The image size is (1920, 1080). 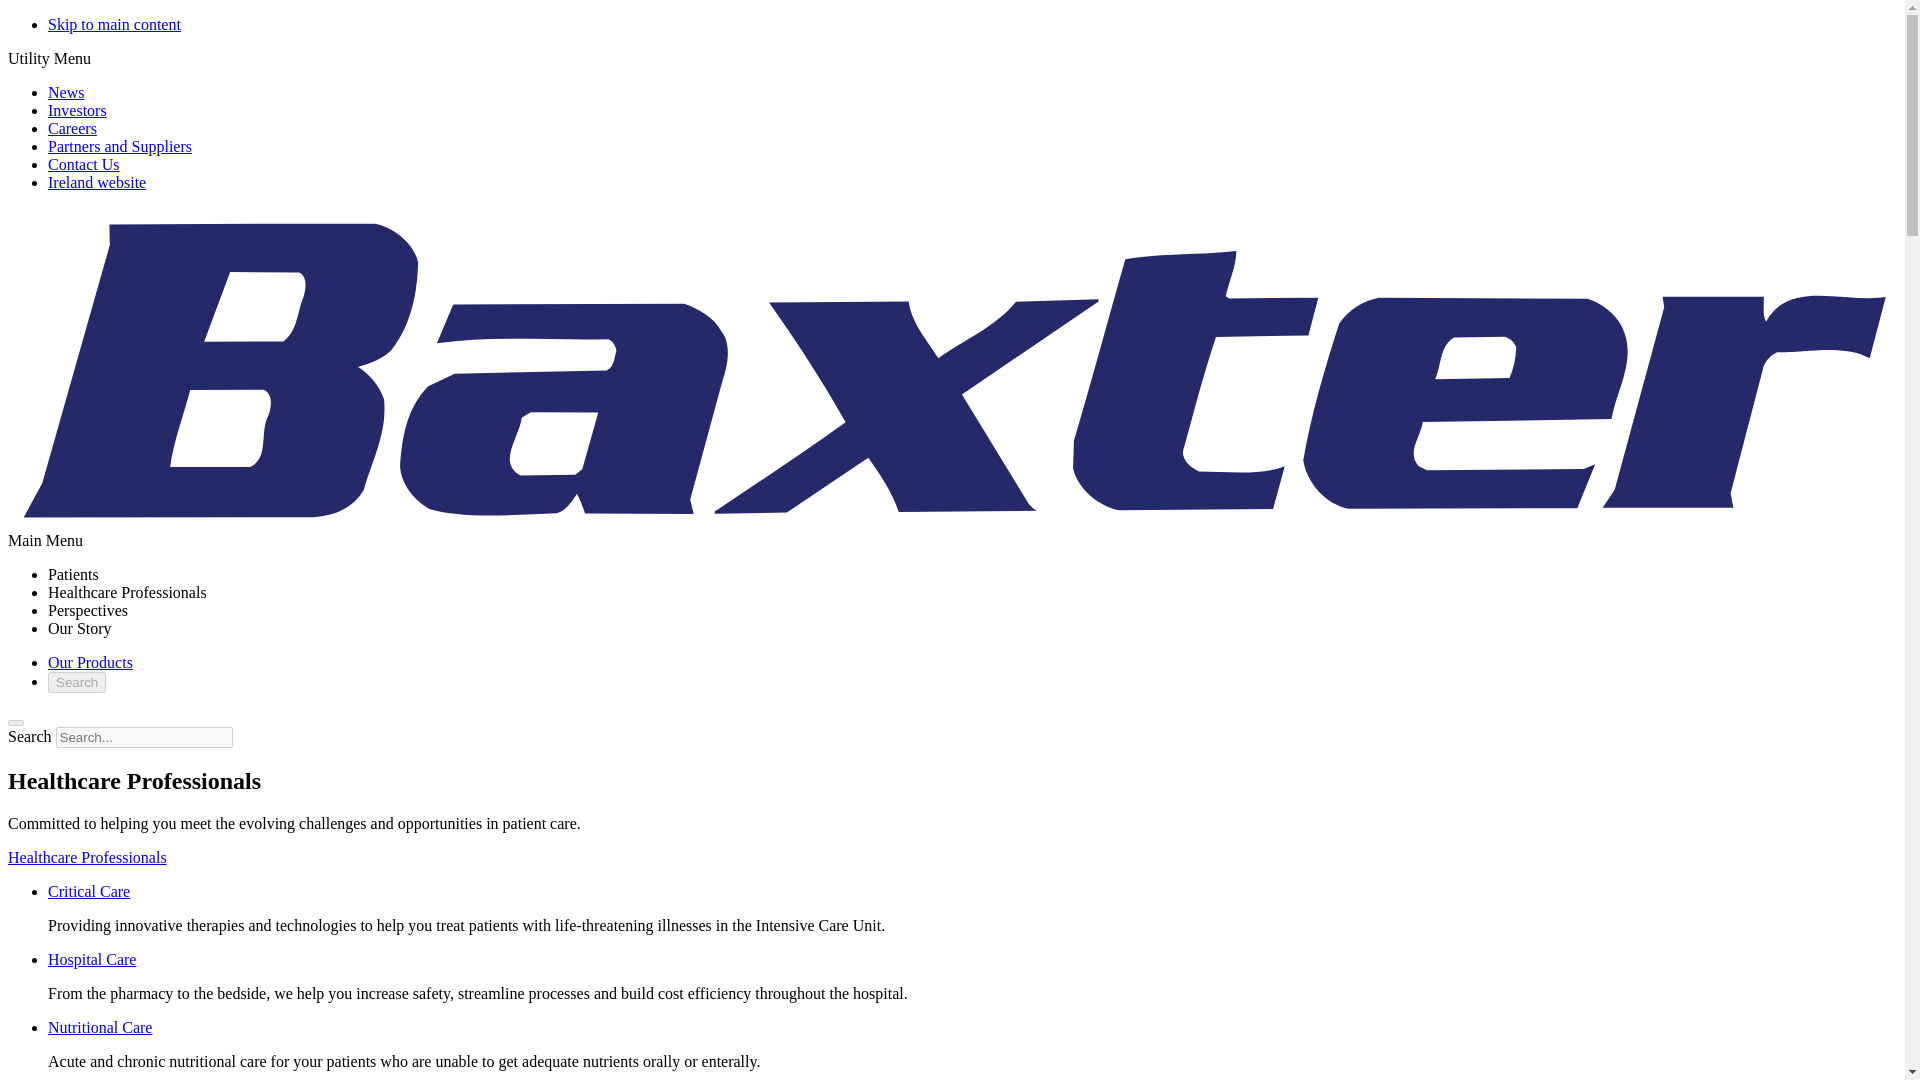 What do you see at coordinates (128, 592) in the screenshot?
I see `Healthcare Professionals` at bounding box center [128, 592].